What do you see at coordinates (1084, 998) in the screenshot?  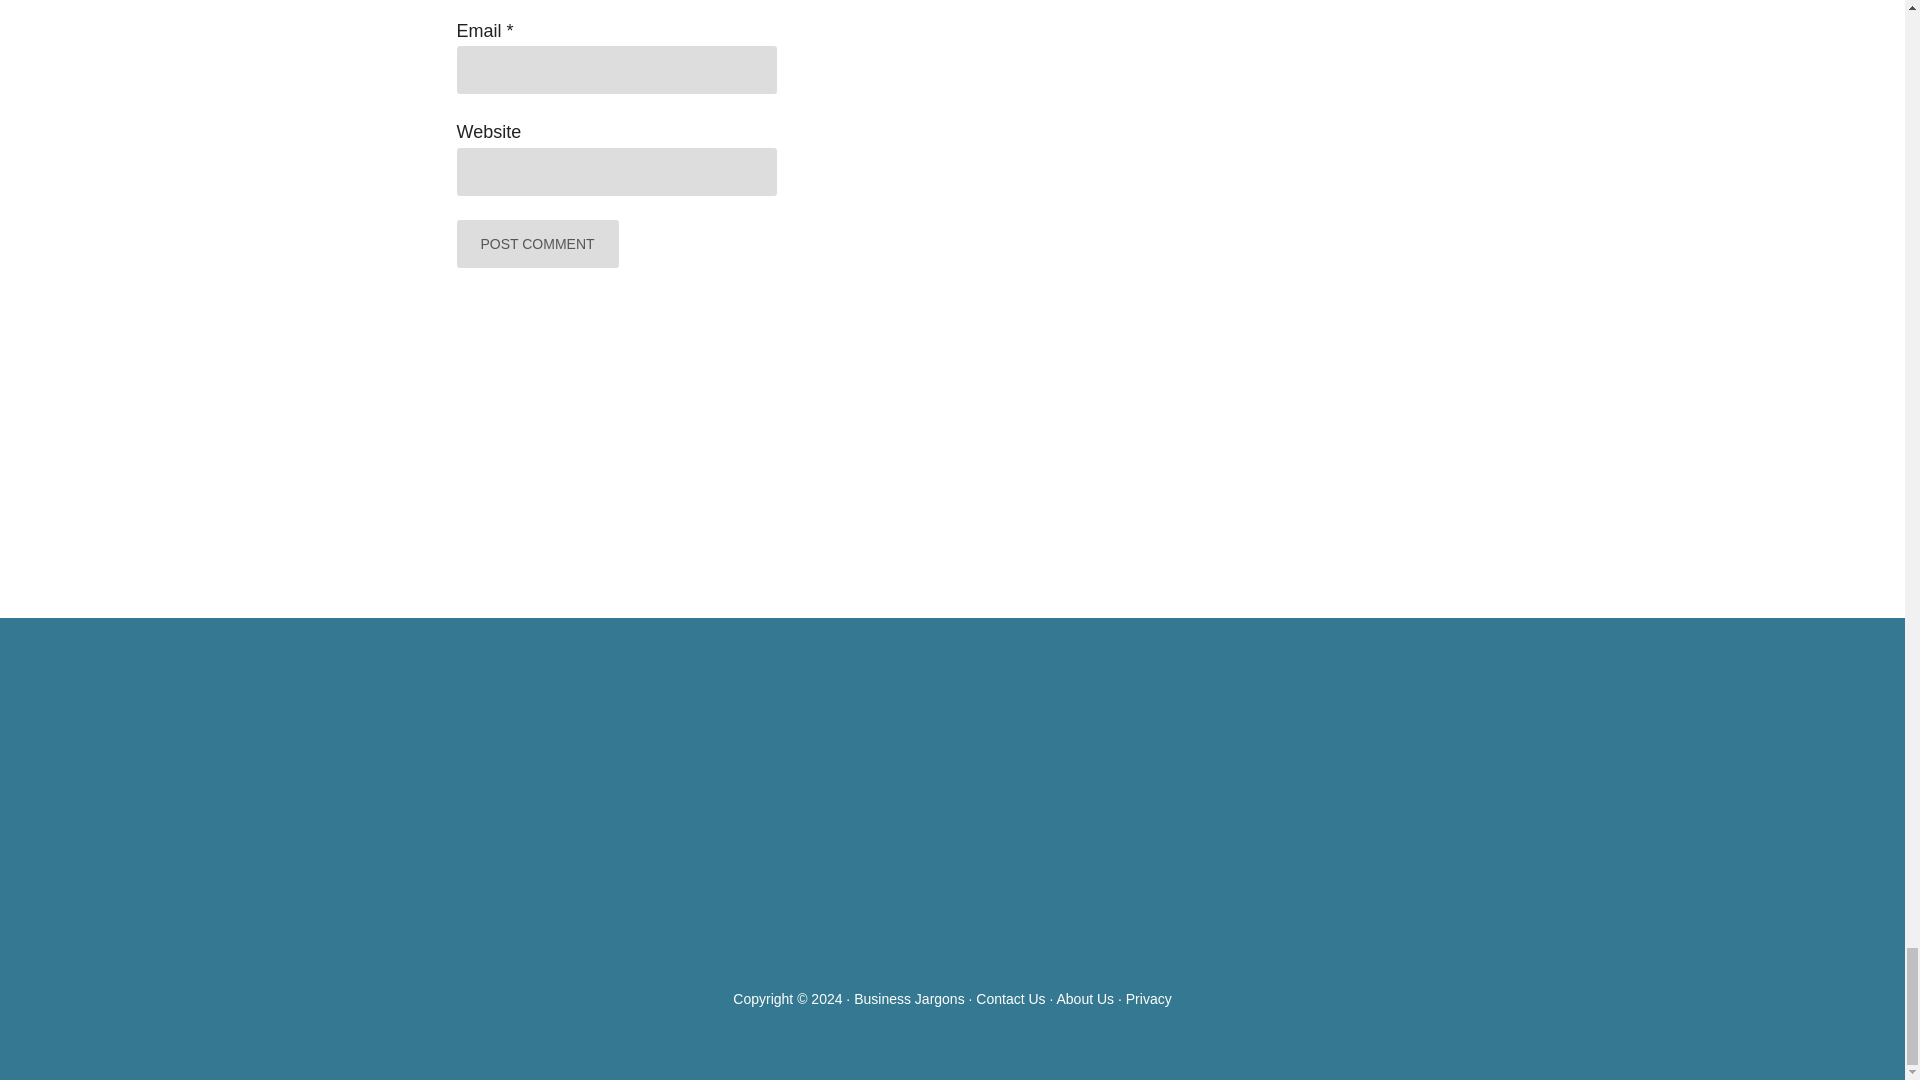 I see `About Us` at bounding box center [1084, 998].